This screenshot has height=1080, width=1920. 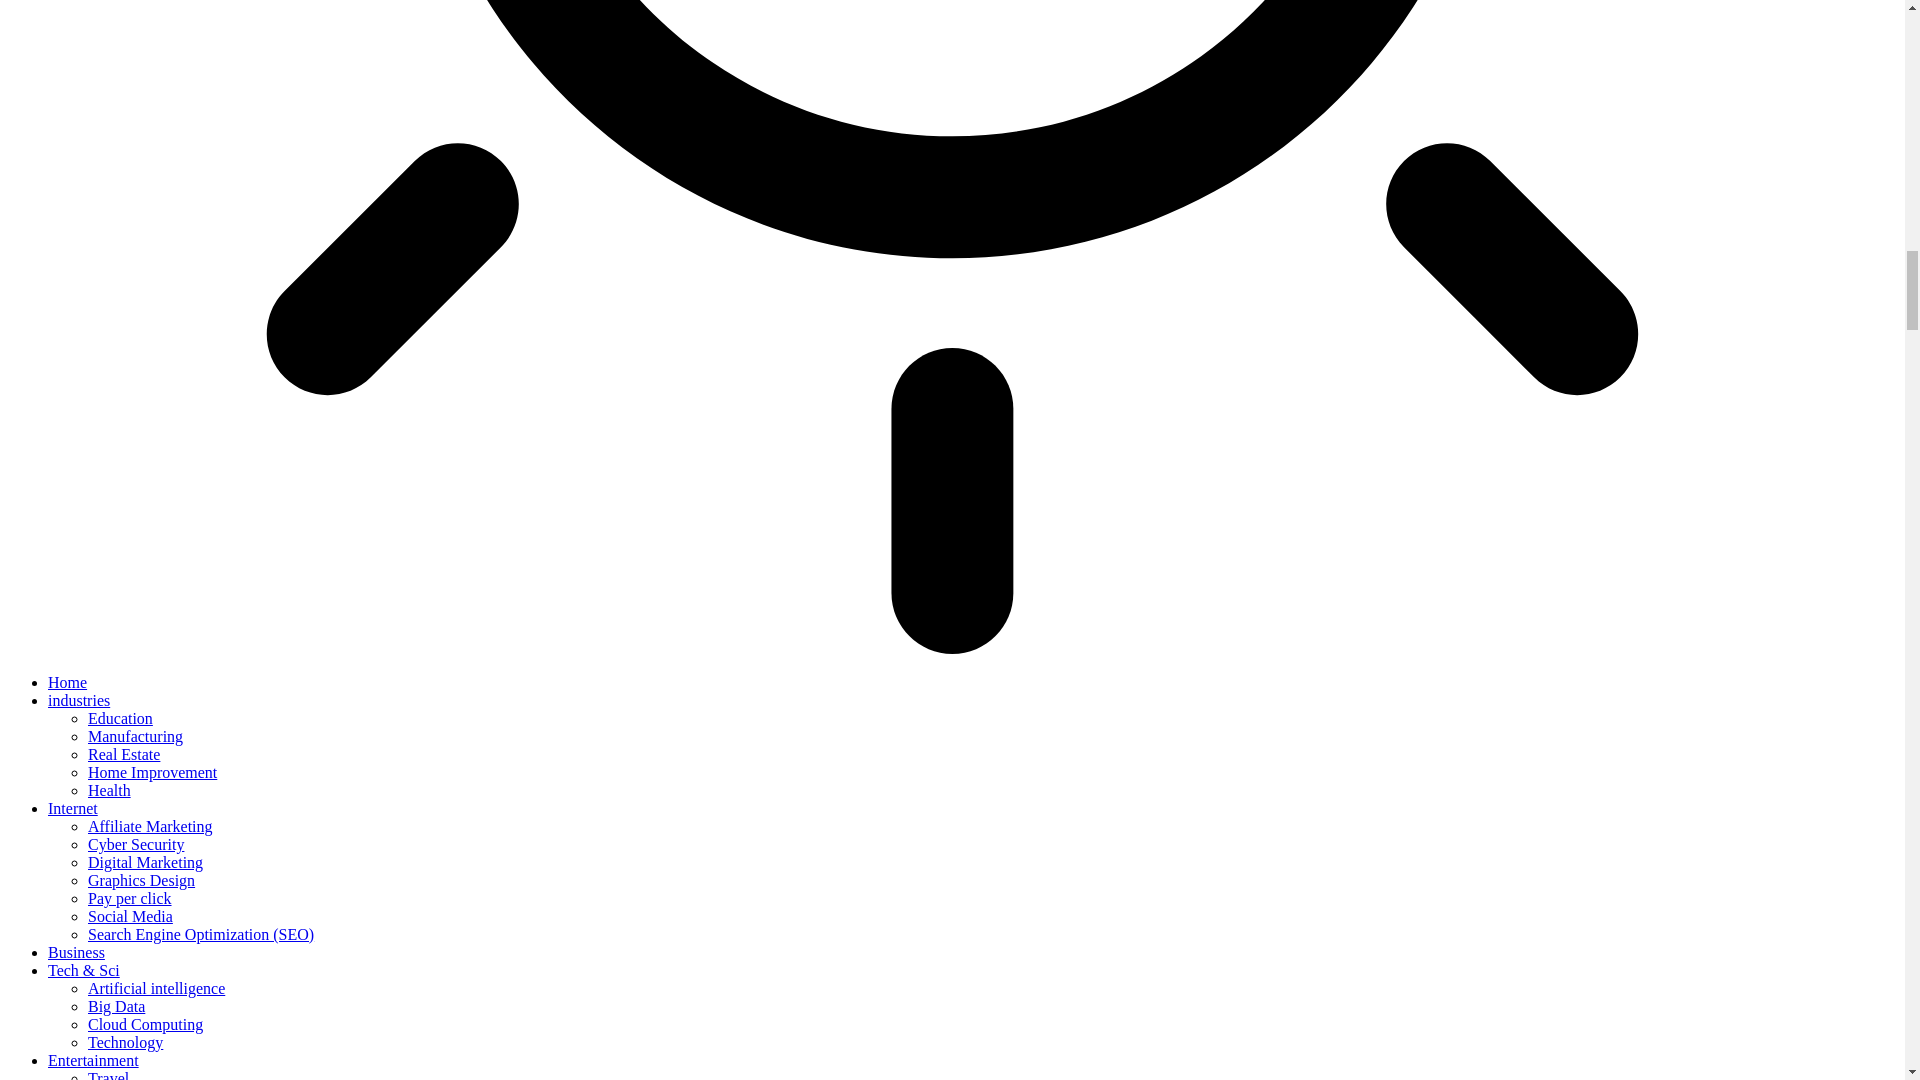 I want to click on Big Data, so click(x=116, y=1006).